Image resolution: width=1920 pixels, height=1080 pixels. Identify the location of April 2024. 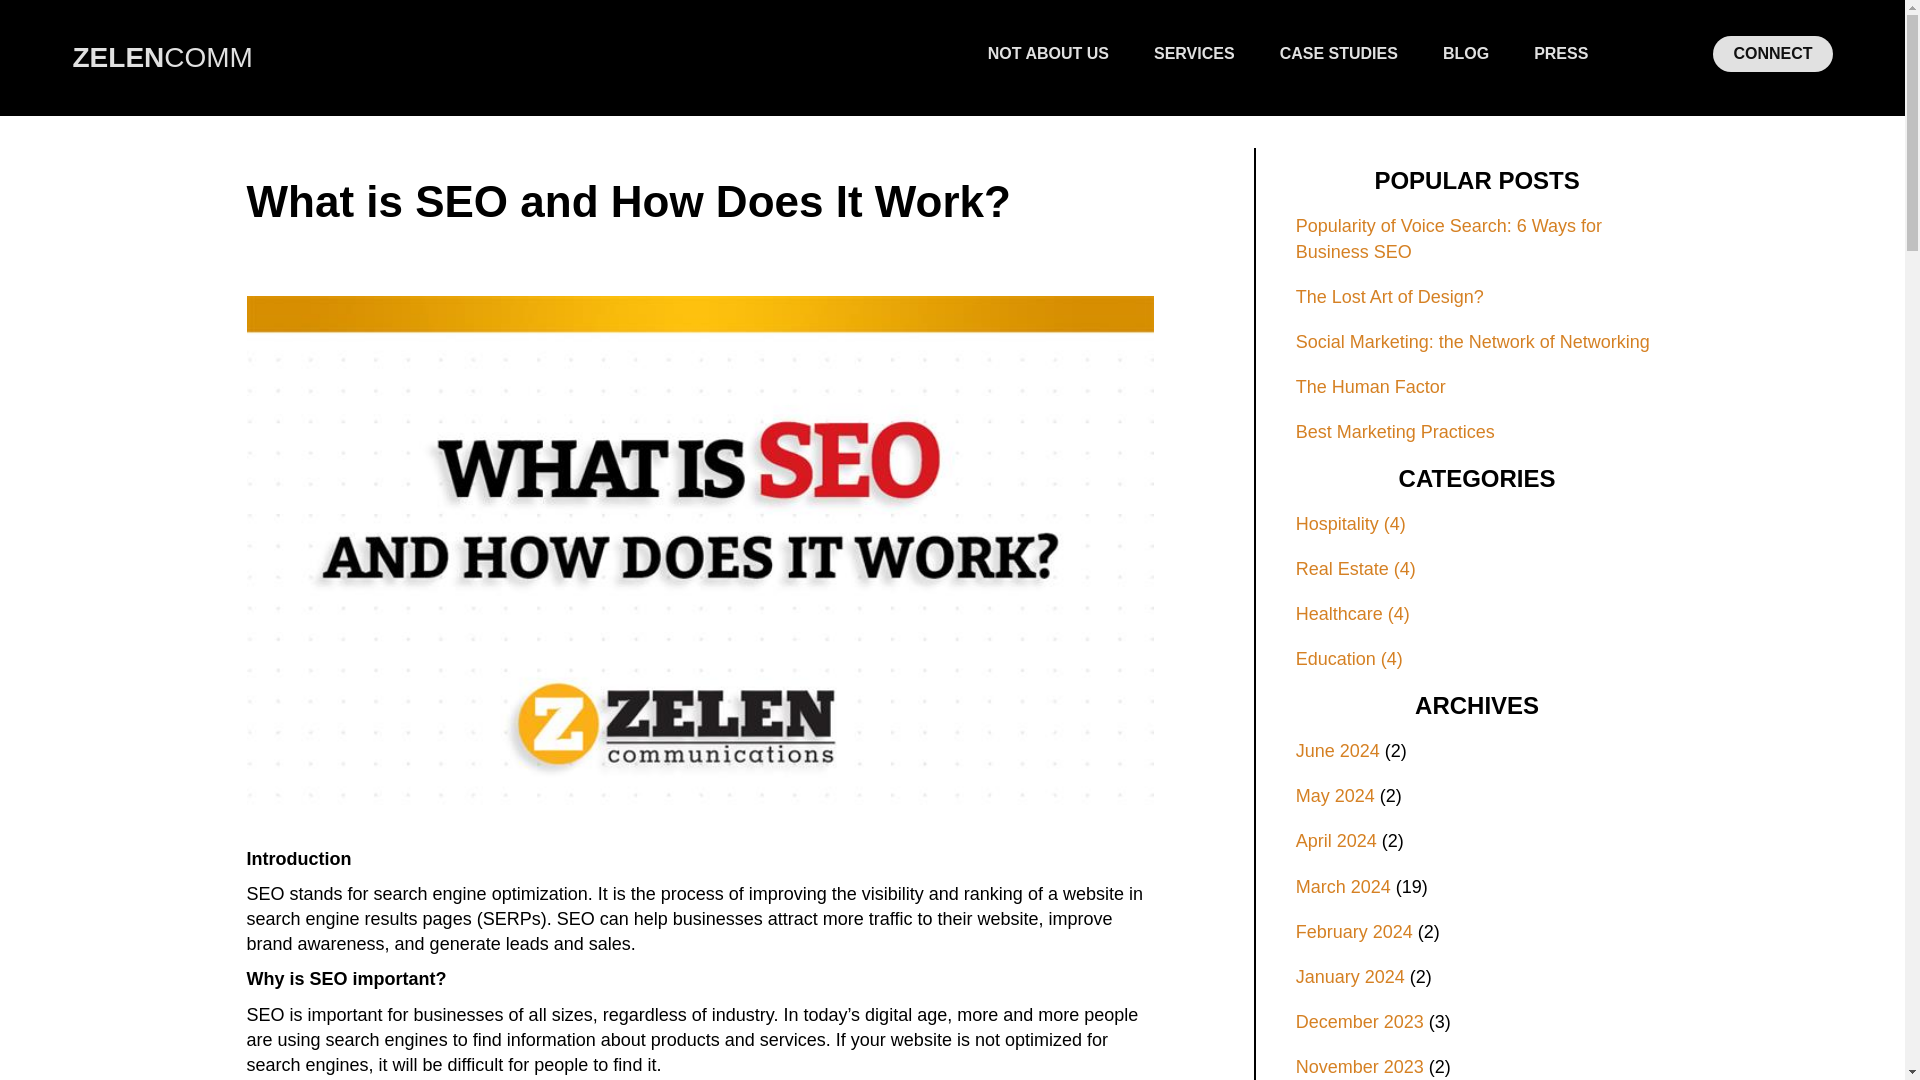
(1336, 840).